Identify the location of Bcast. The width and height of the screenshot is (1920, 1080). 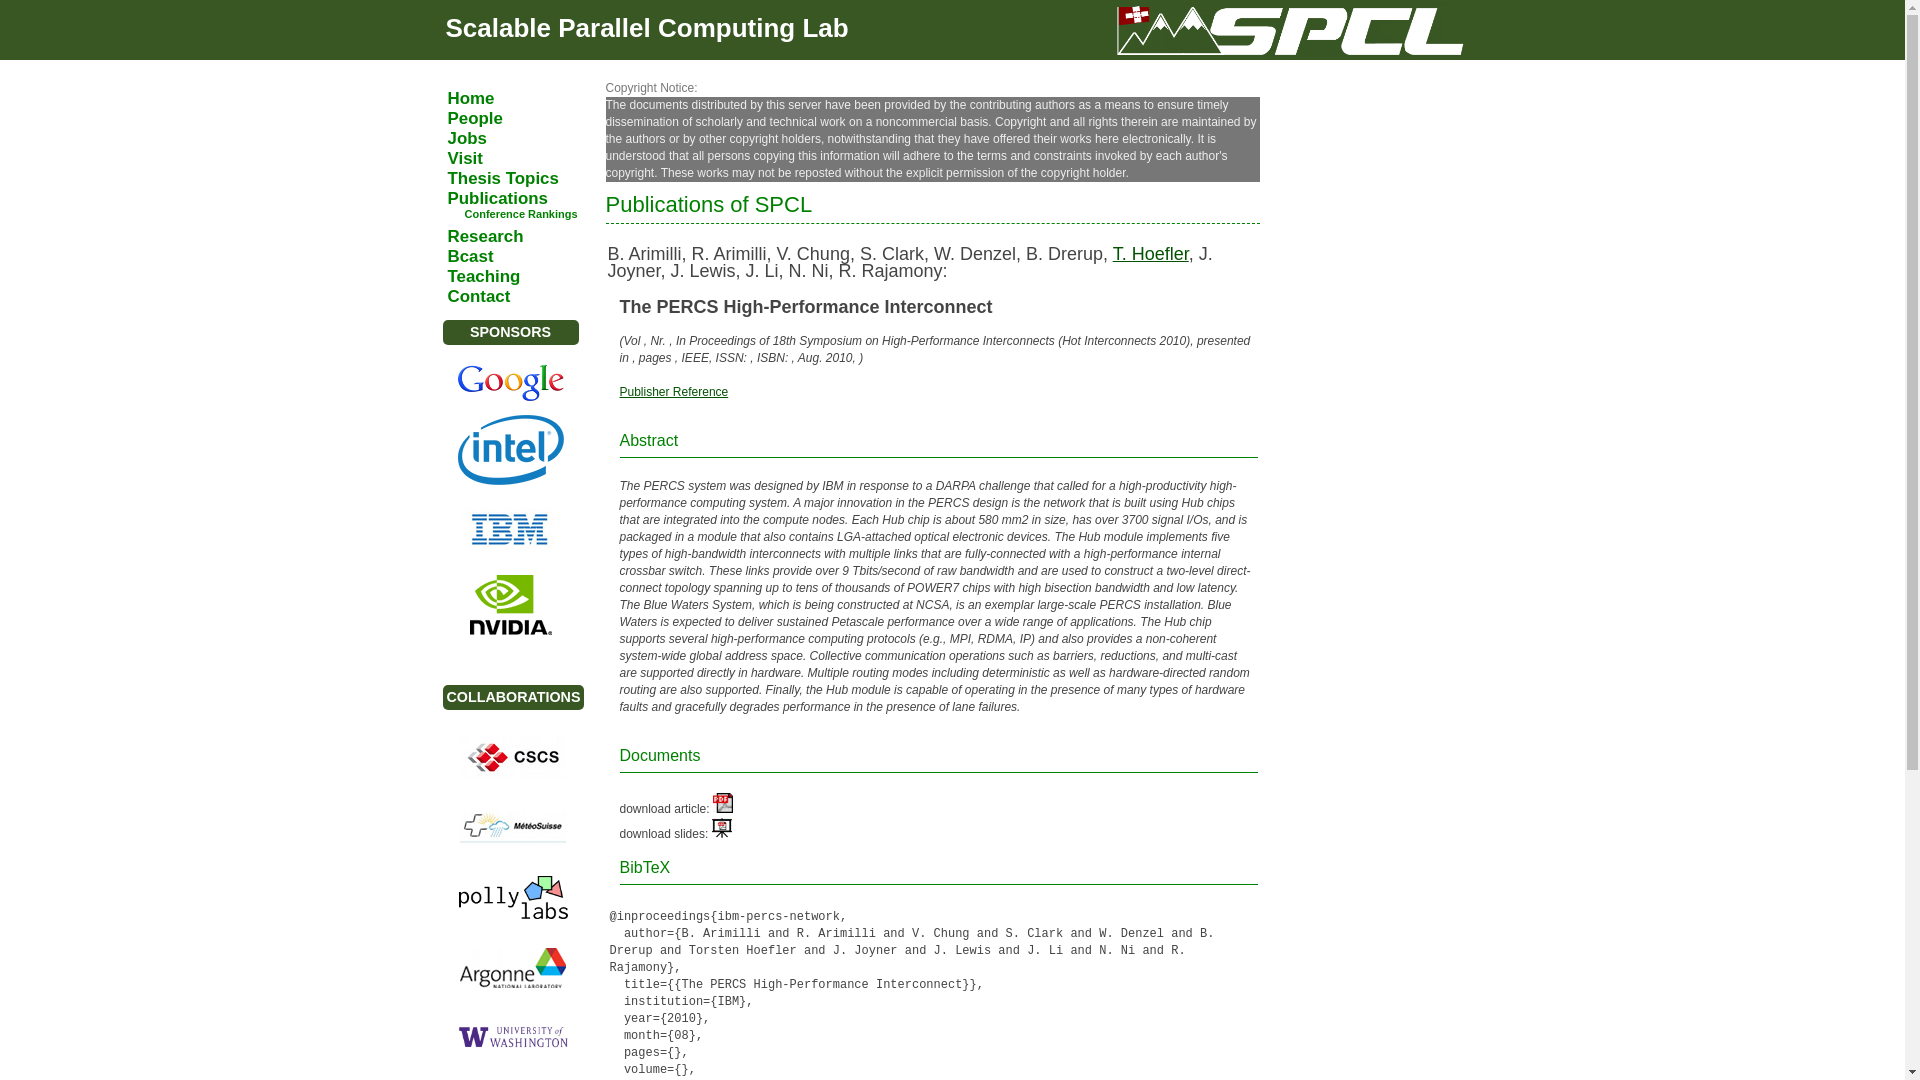
(524, 256).